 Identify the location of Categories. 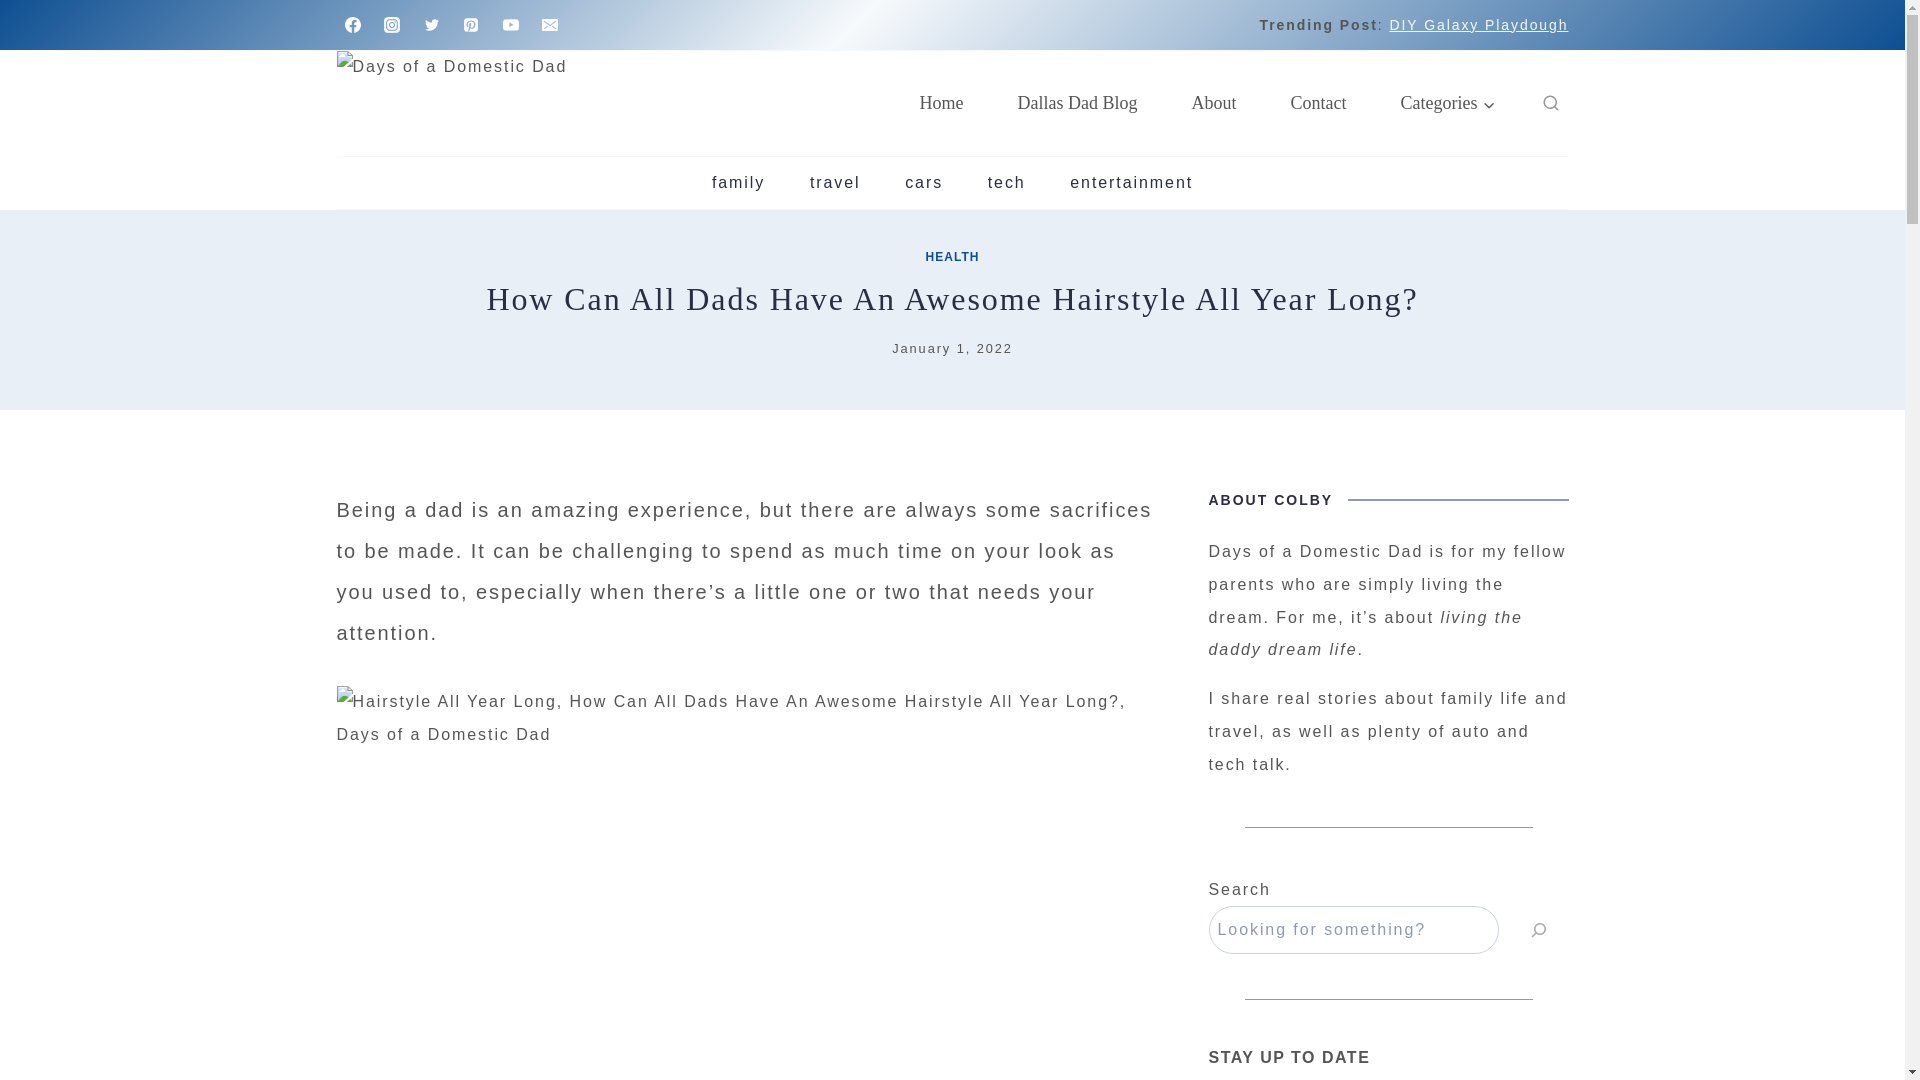
(1448, 103).